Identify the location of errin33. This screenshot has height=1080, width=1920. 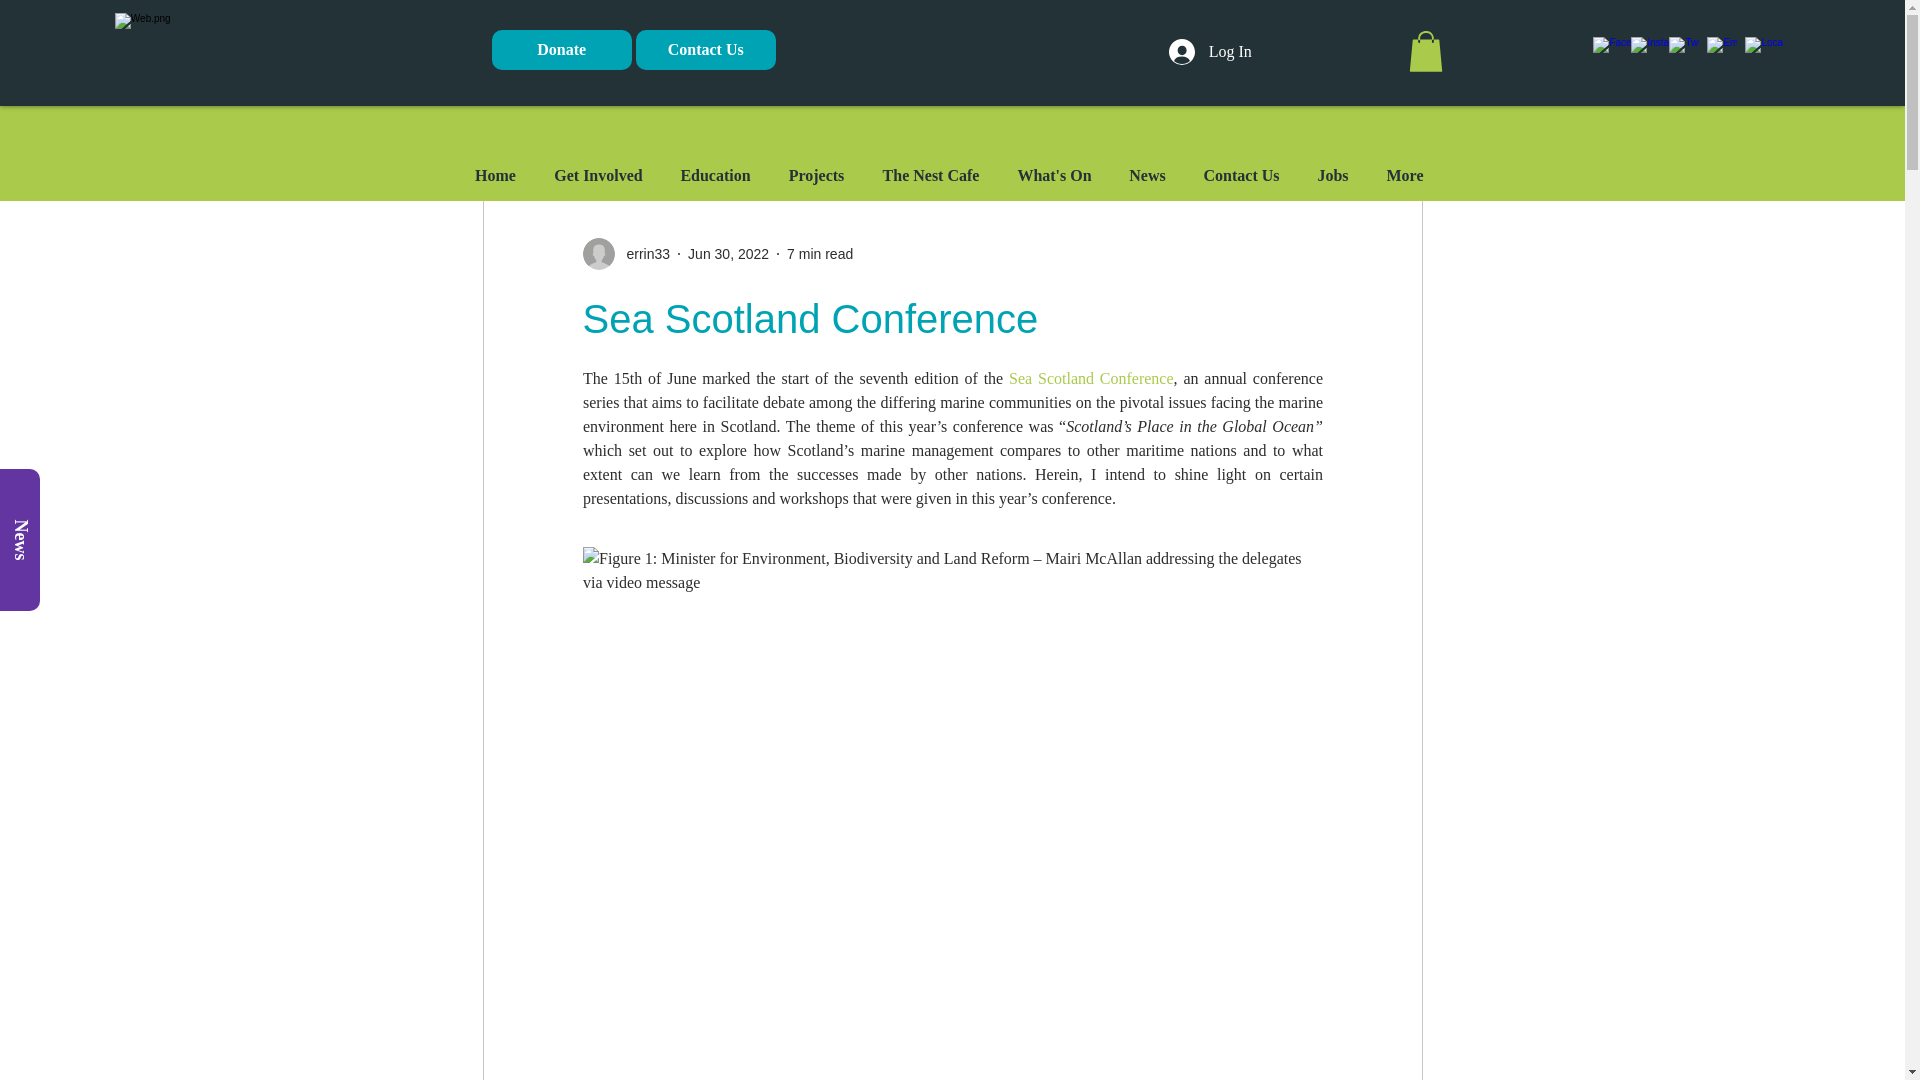
(626, 254).